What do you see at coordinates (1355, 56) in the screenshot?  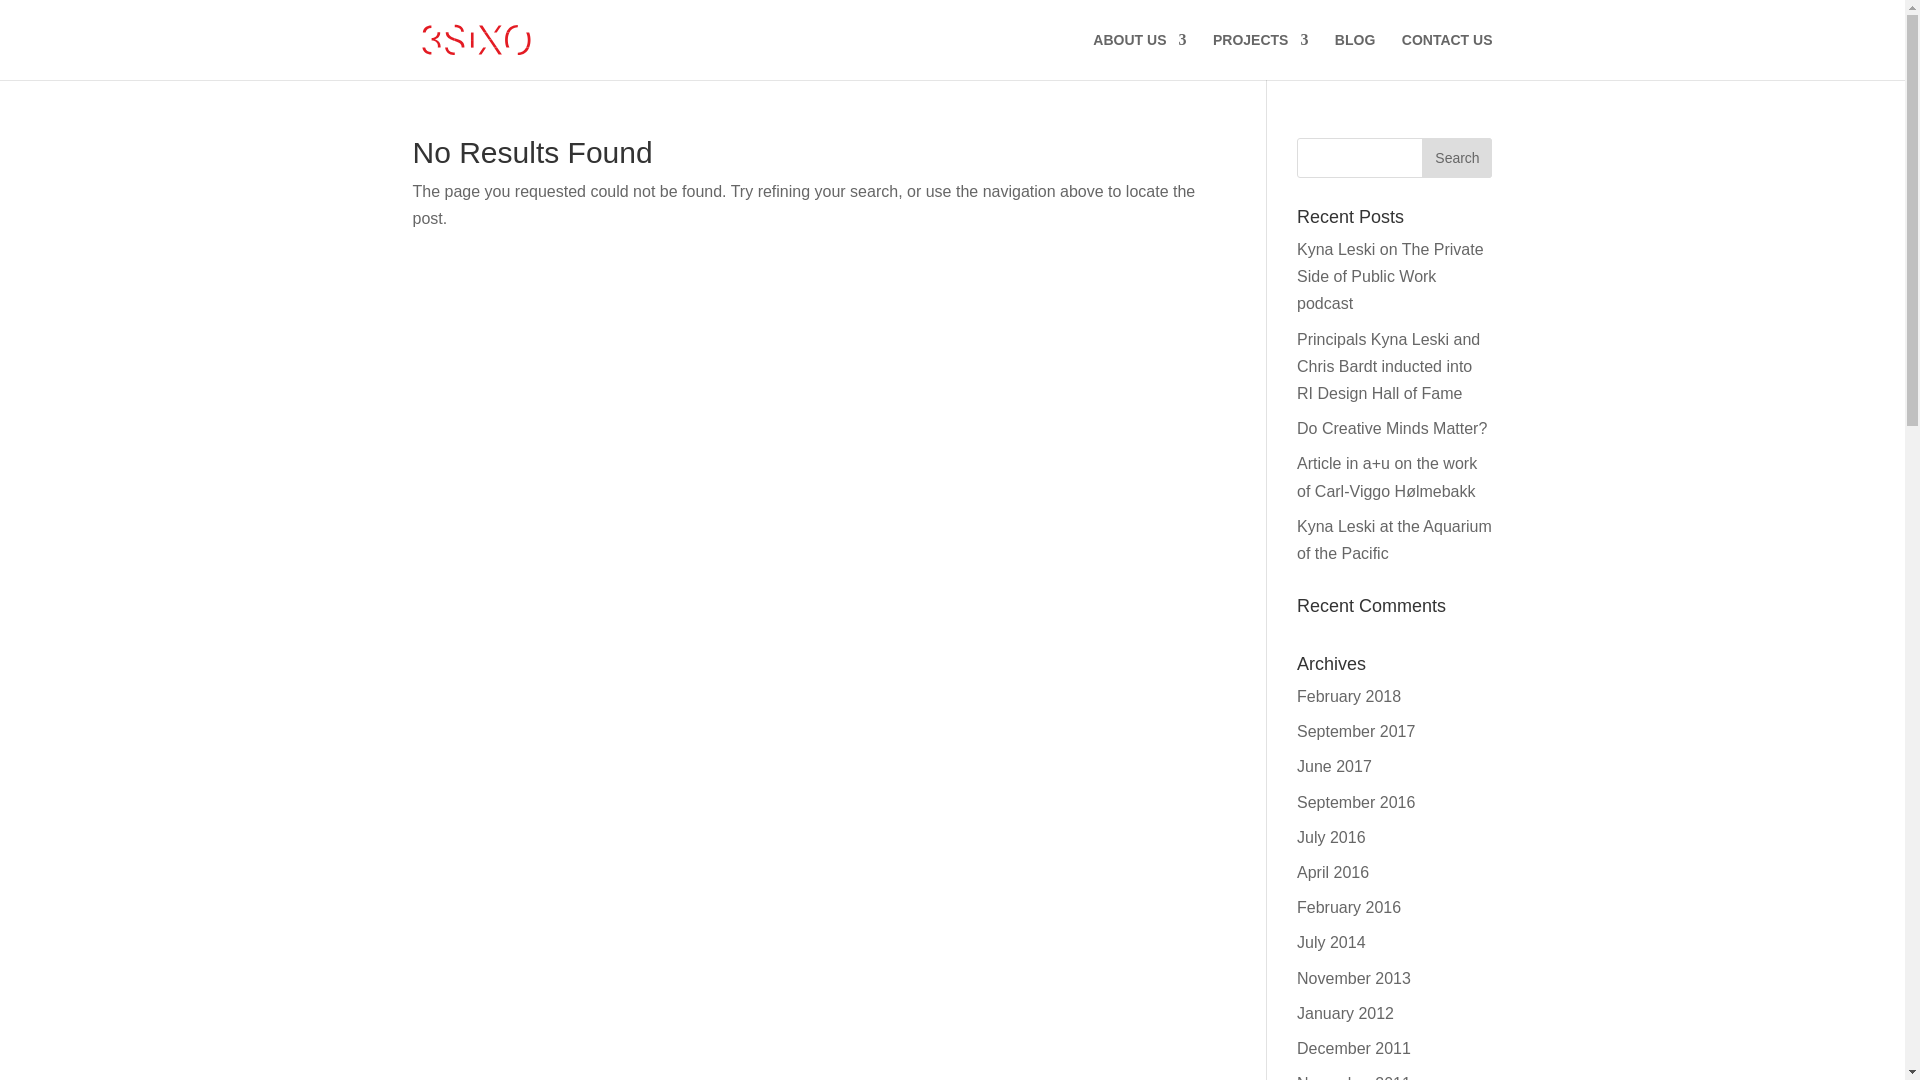 I see `BLOG` at bounding box center [1355, 56].